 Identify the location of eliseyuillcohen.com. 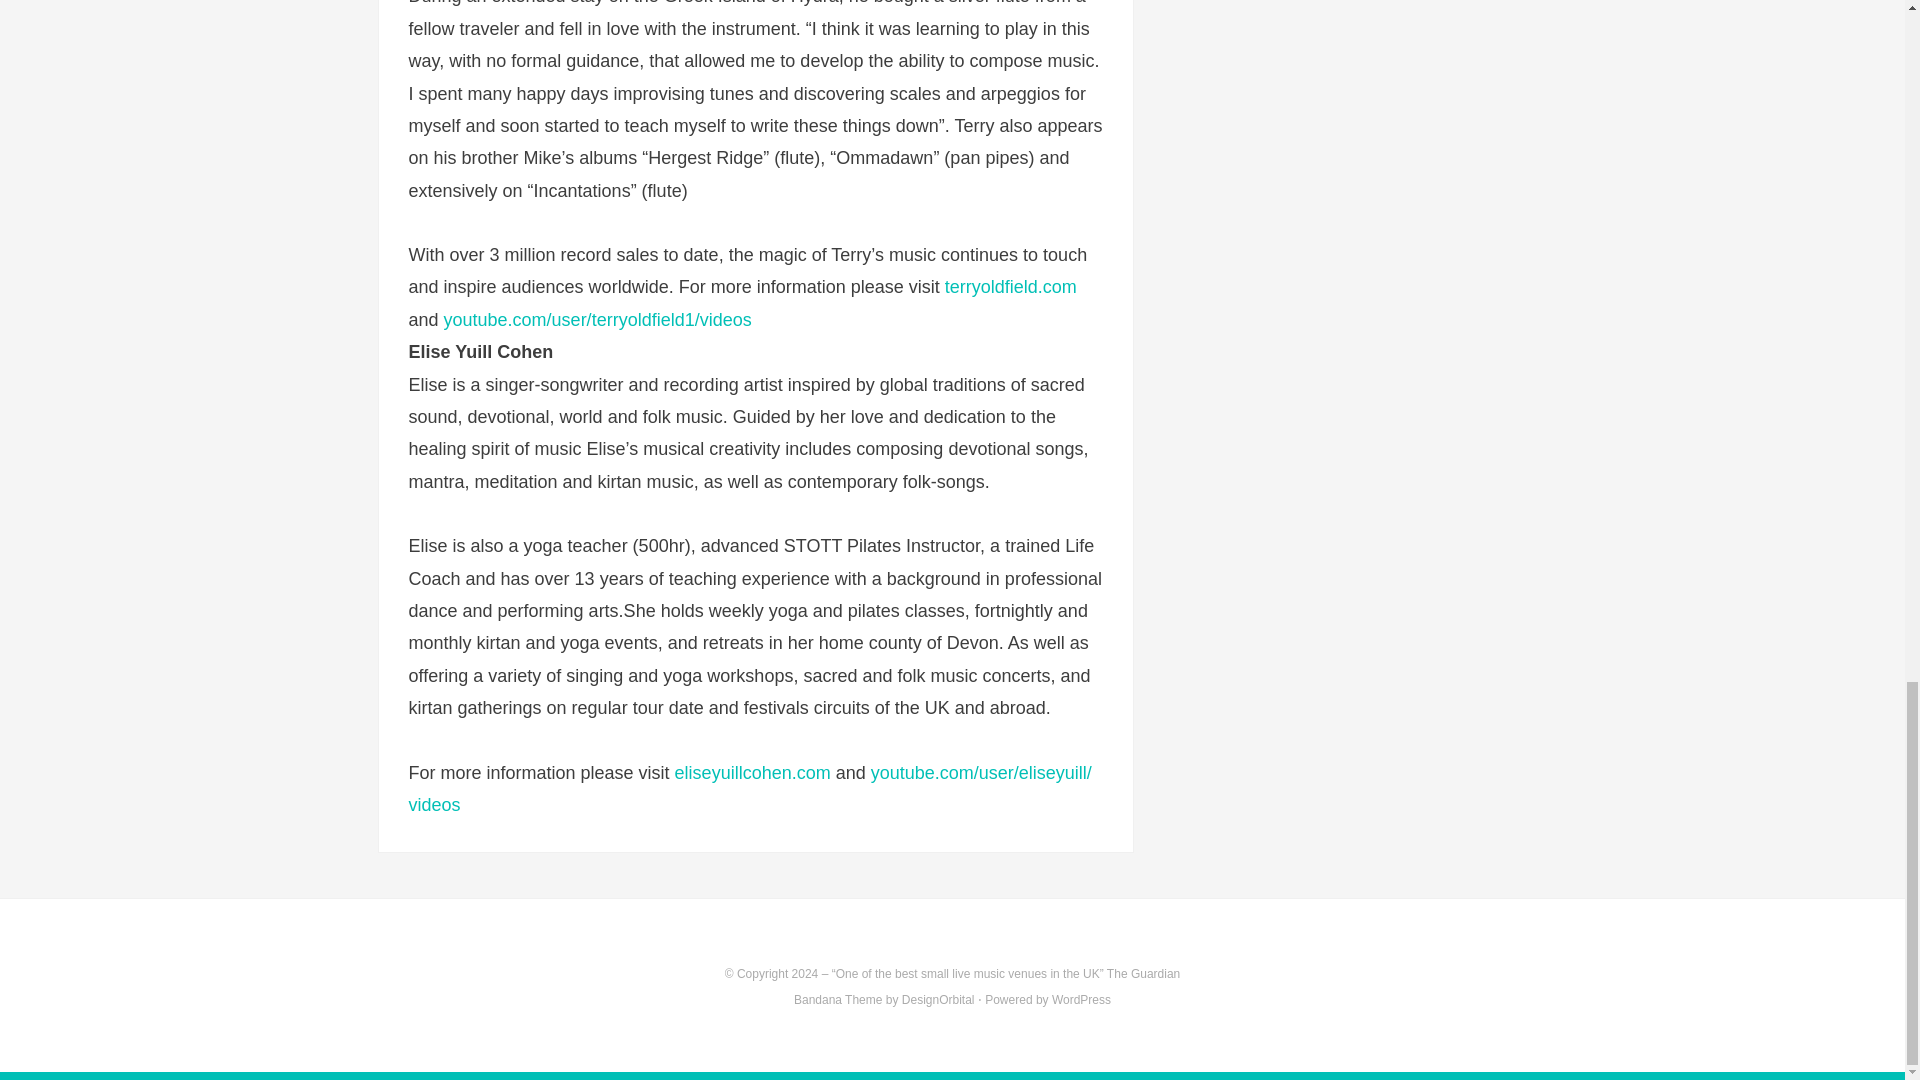
(753, 772).